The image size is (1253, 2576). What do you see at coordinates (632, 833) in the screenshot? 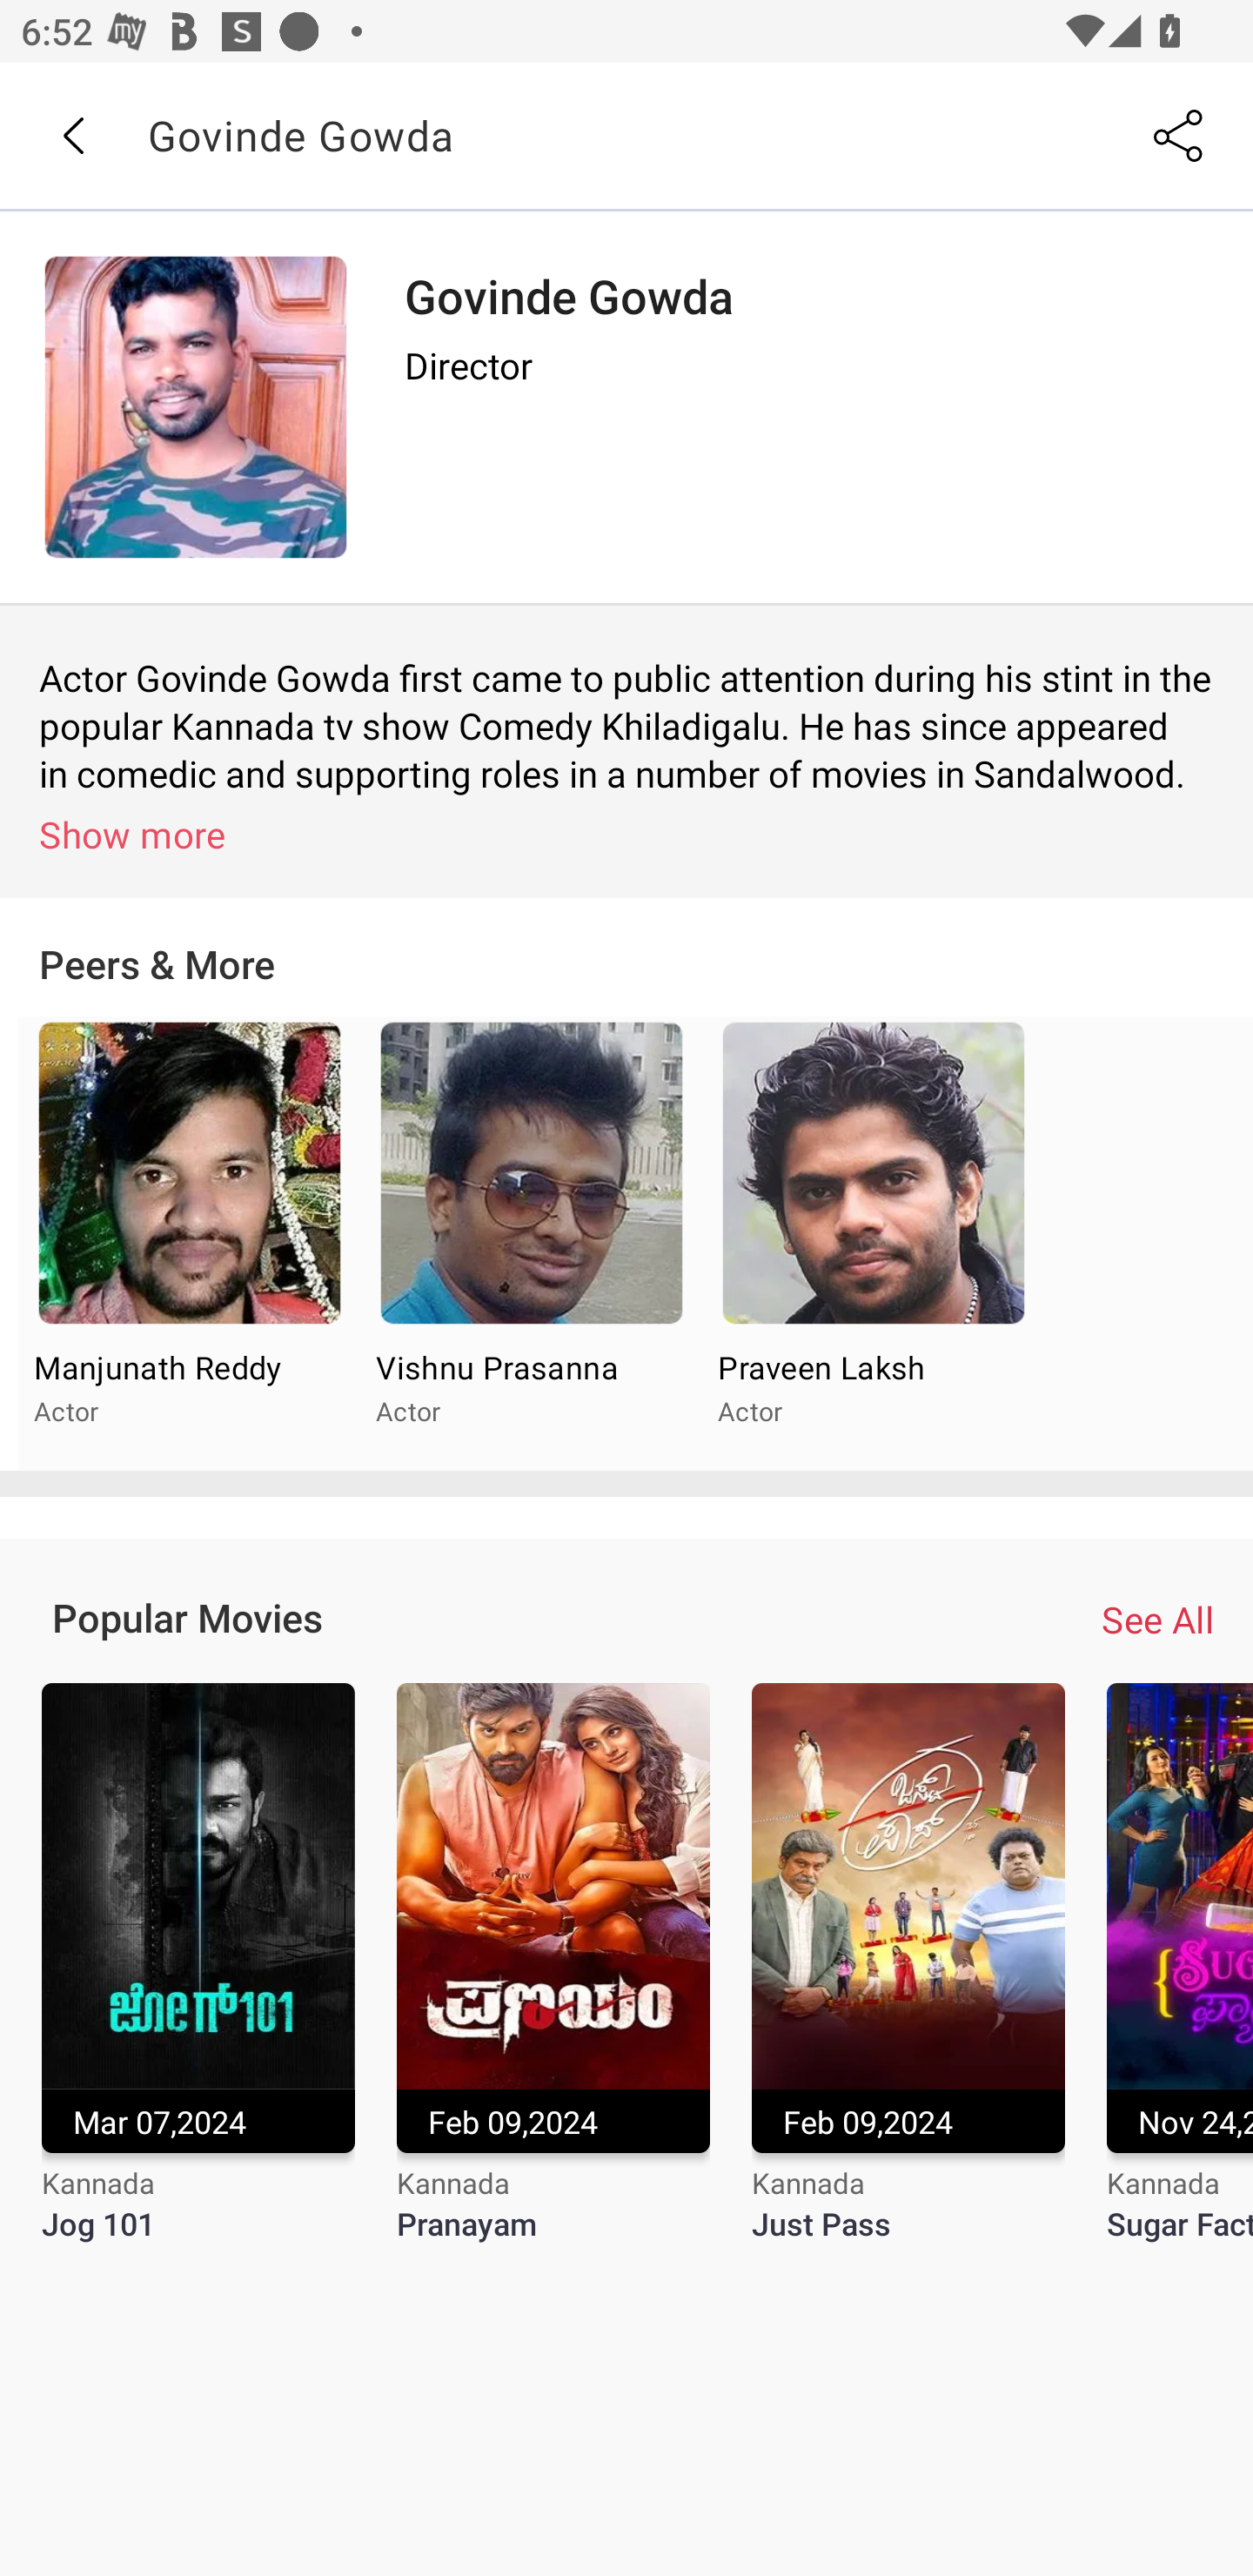
I see `Show more` at bounding box center [632, 833].